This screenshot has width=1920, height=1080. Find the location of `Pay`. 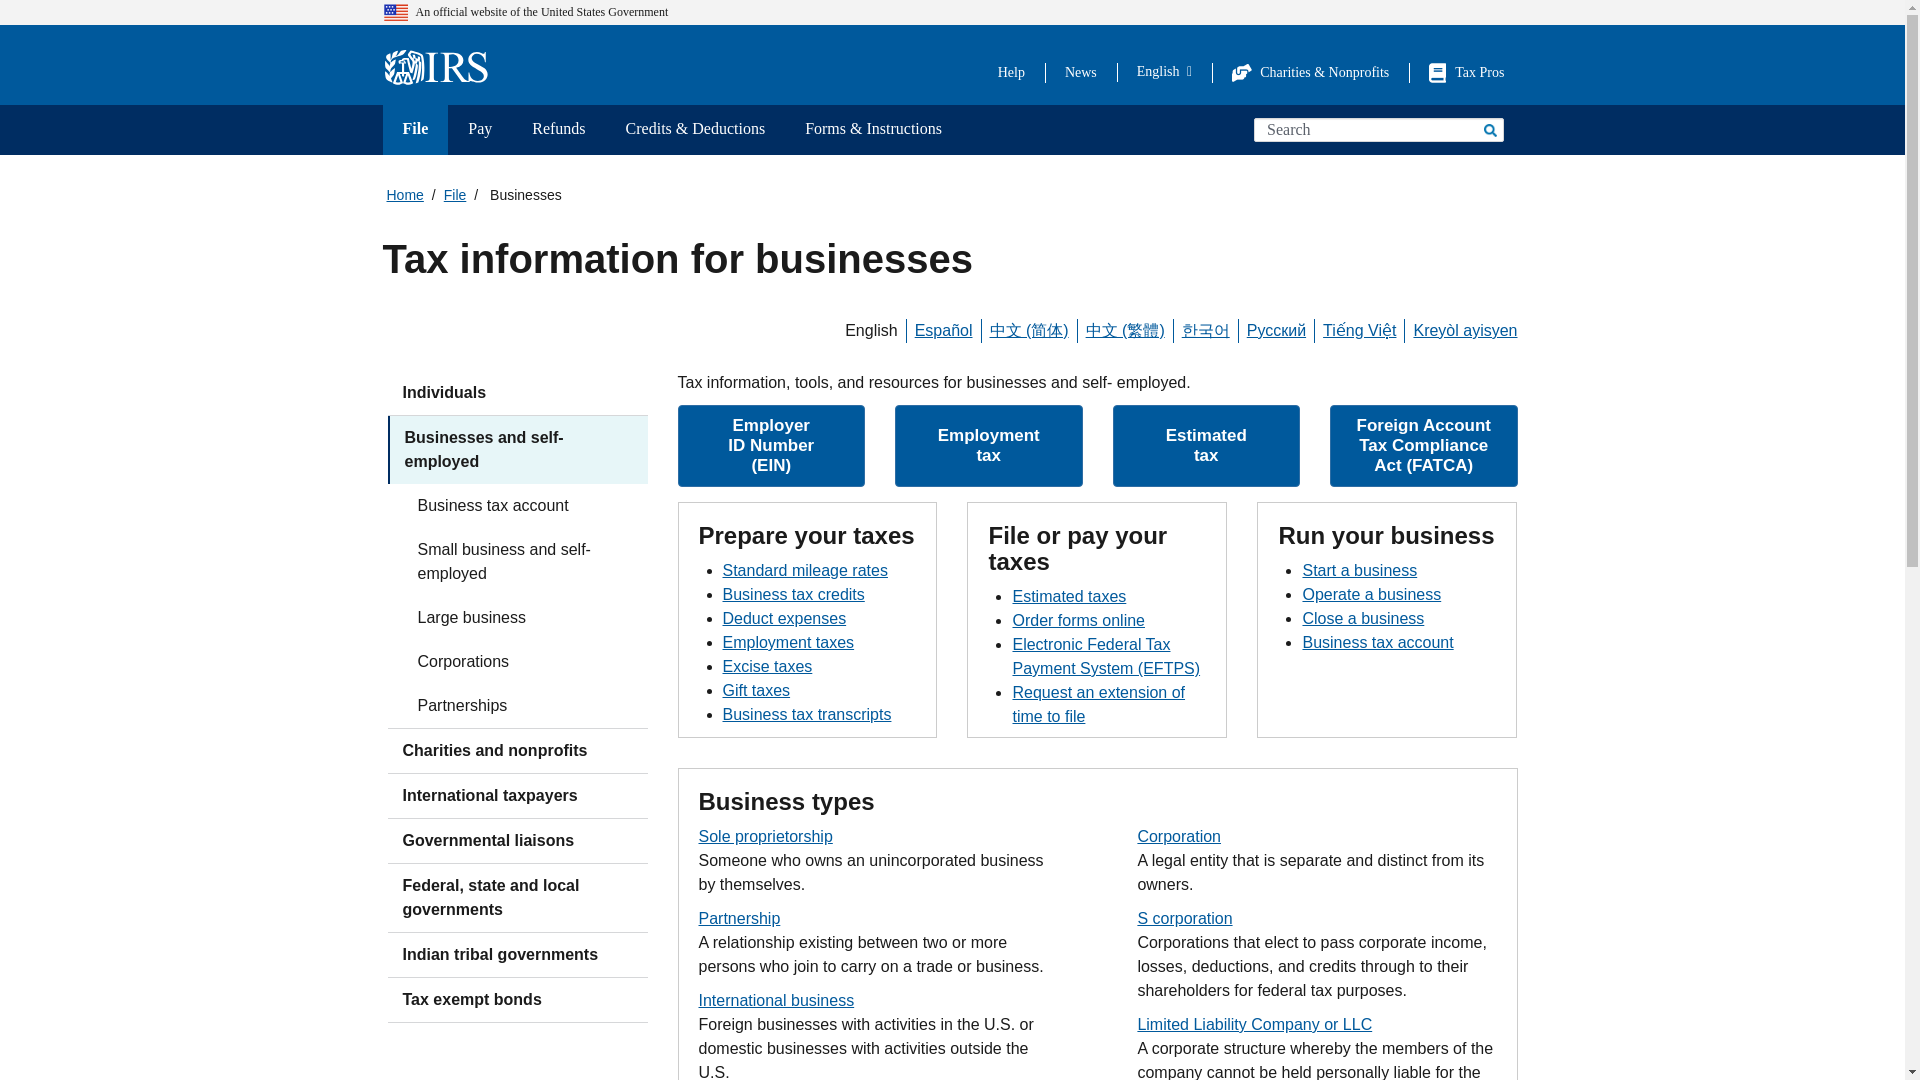

Pay is located at coordinates (480, 130).